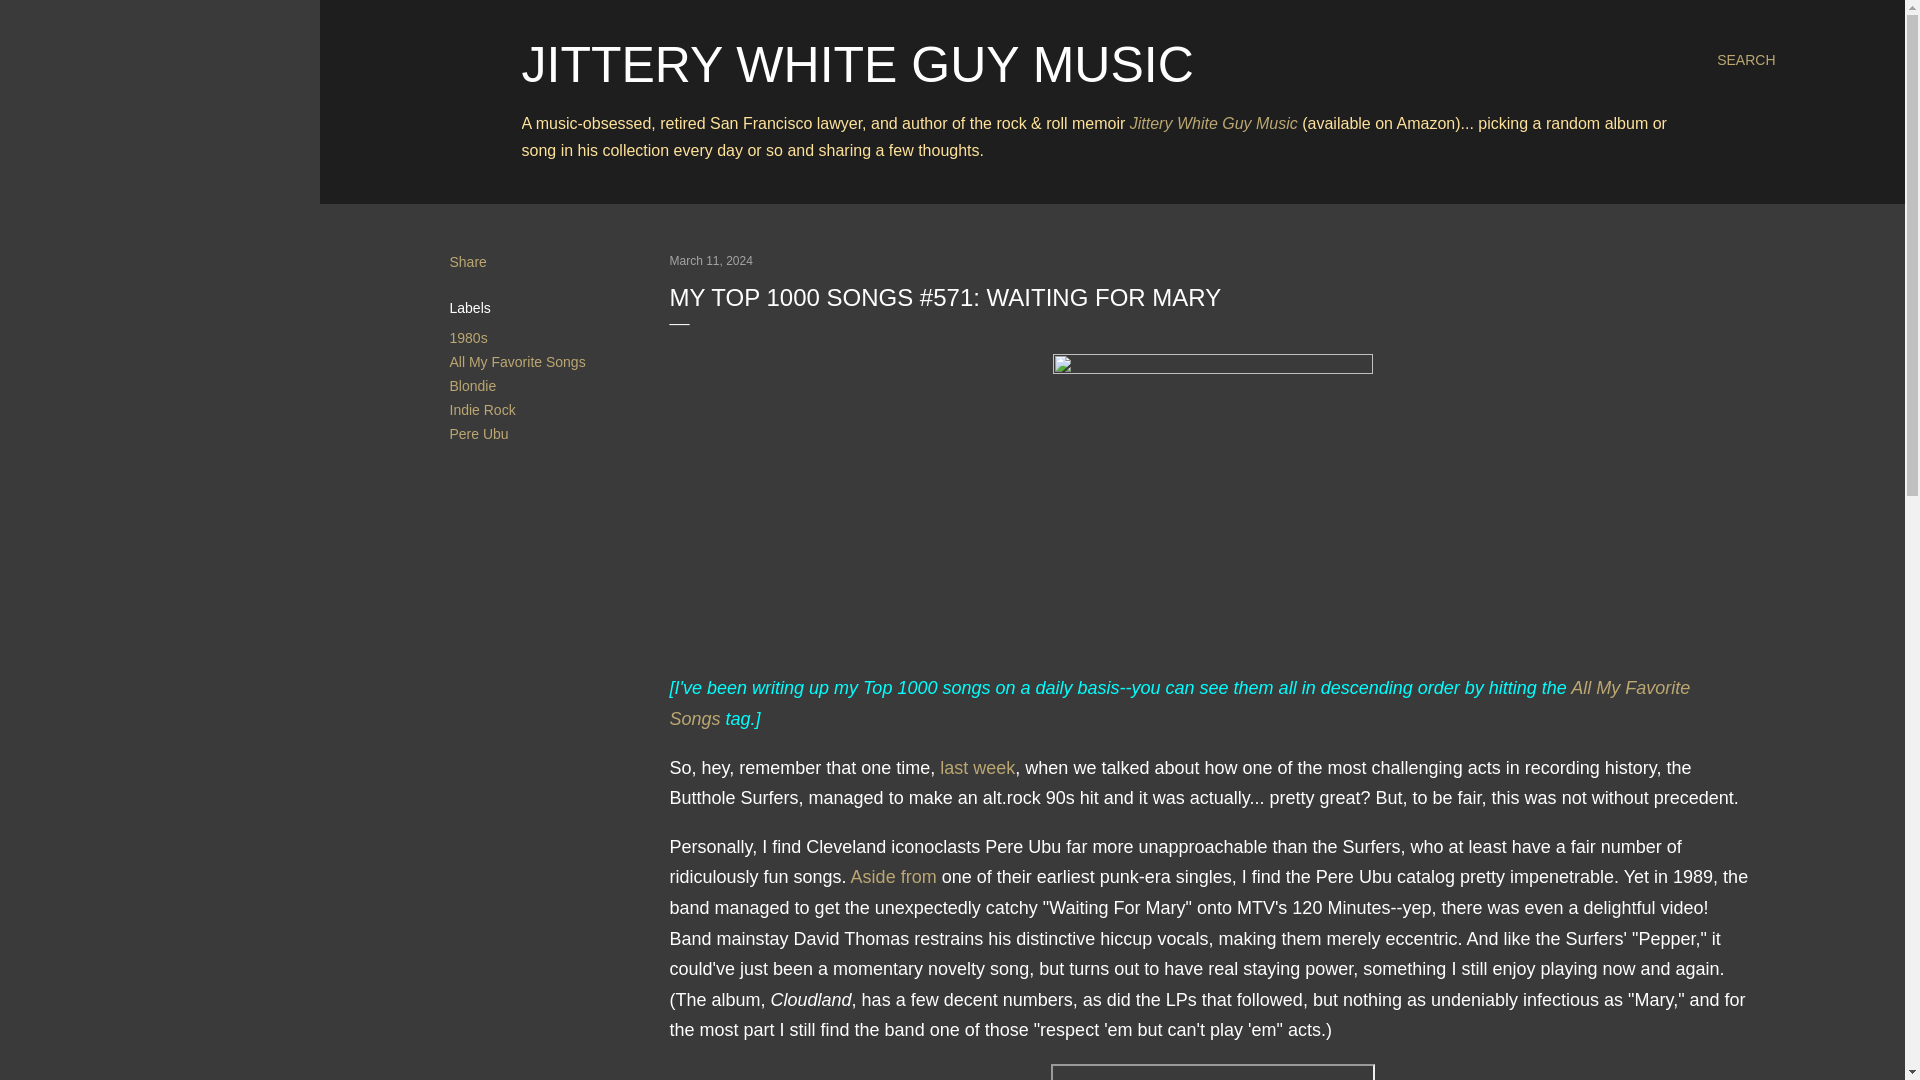 The height and width of the screenshot is (1080, 1920). Describe the element at coordinates (478, 433) in the screenshot. I see `Pere Ubu` at that location.